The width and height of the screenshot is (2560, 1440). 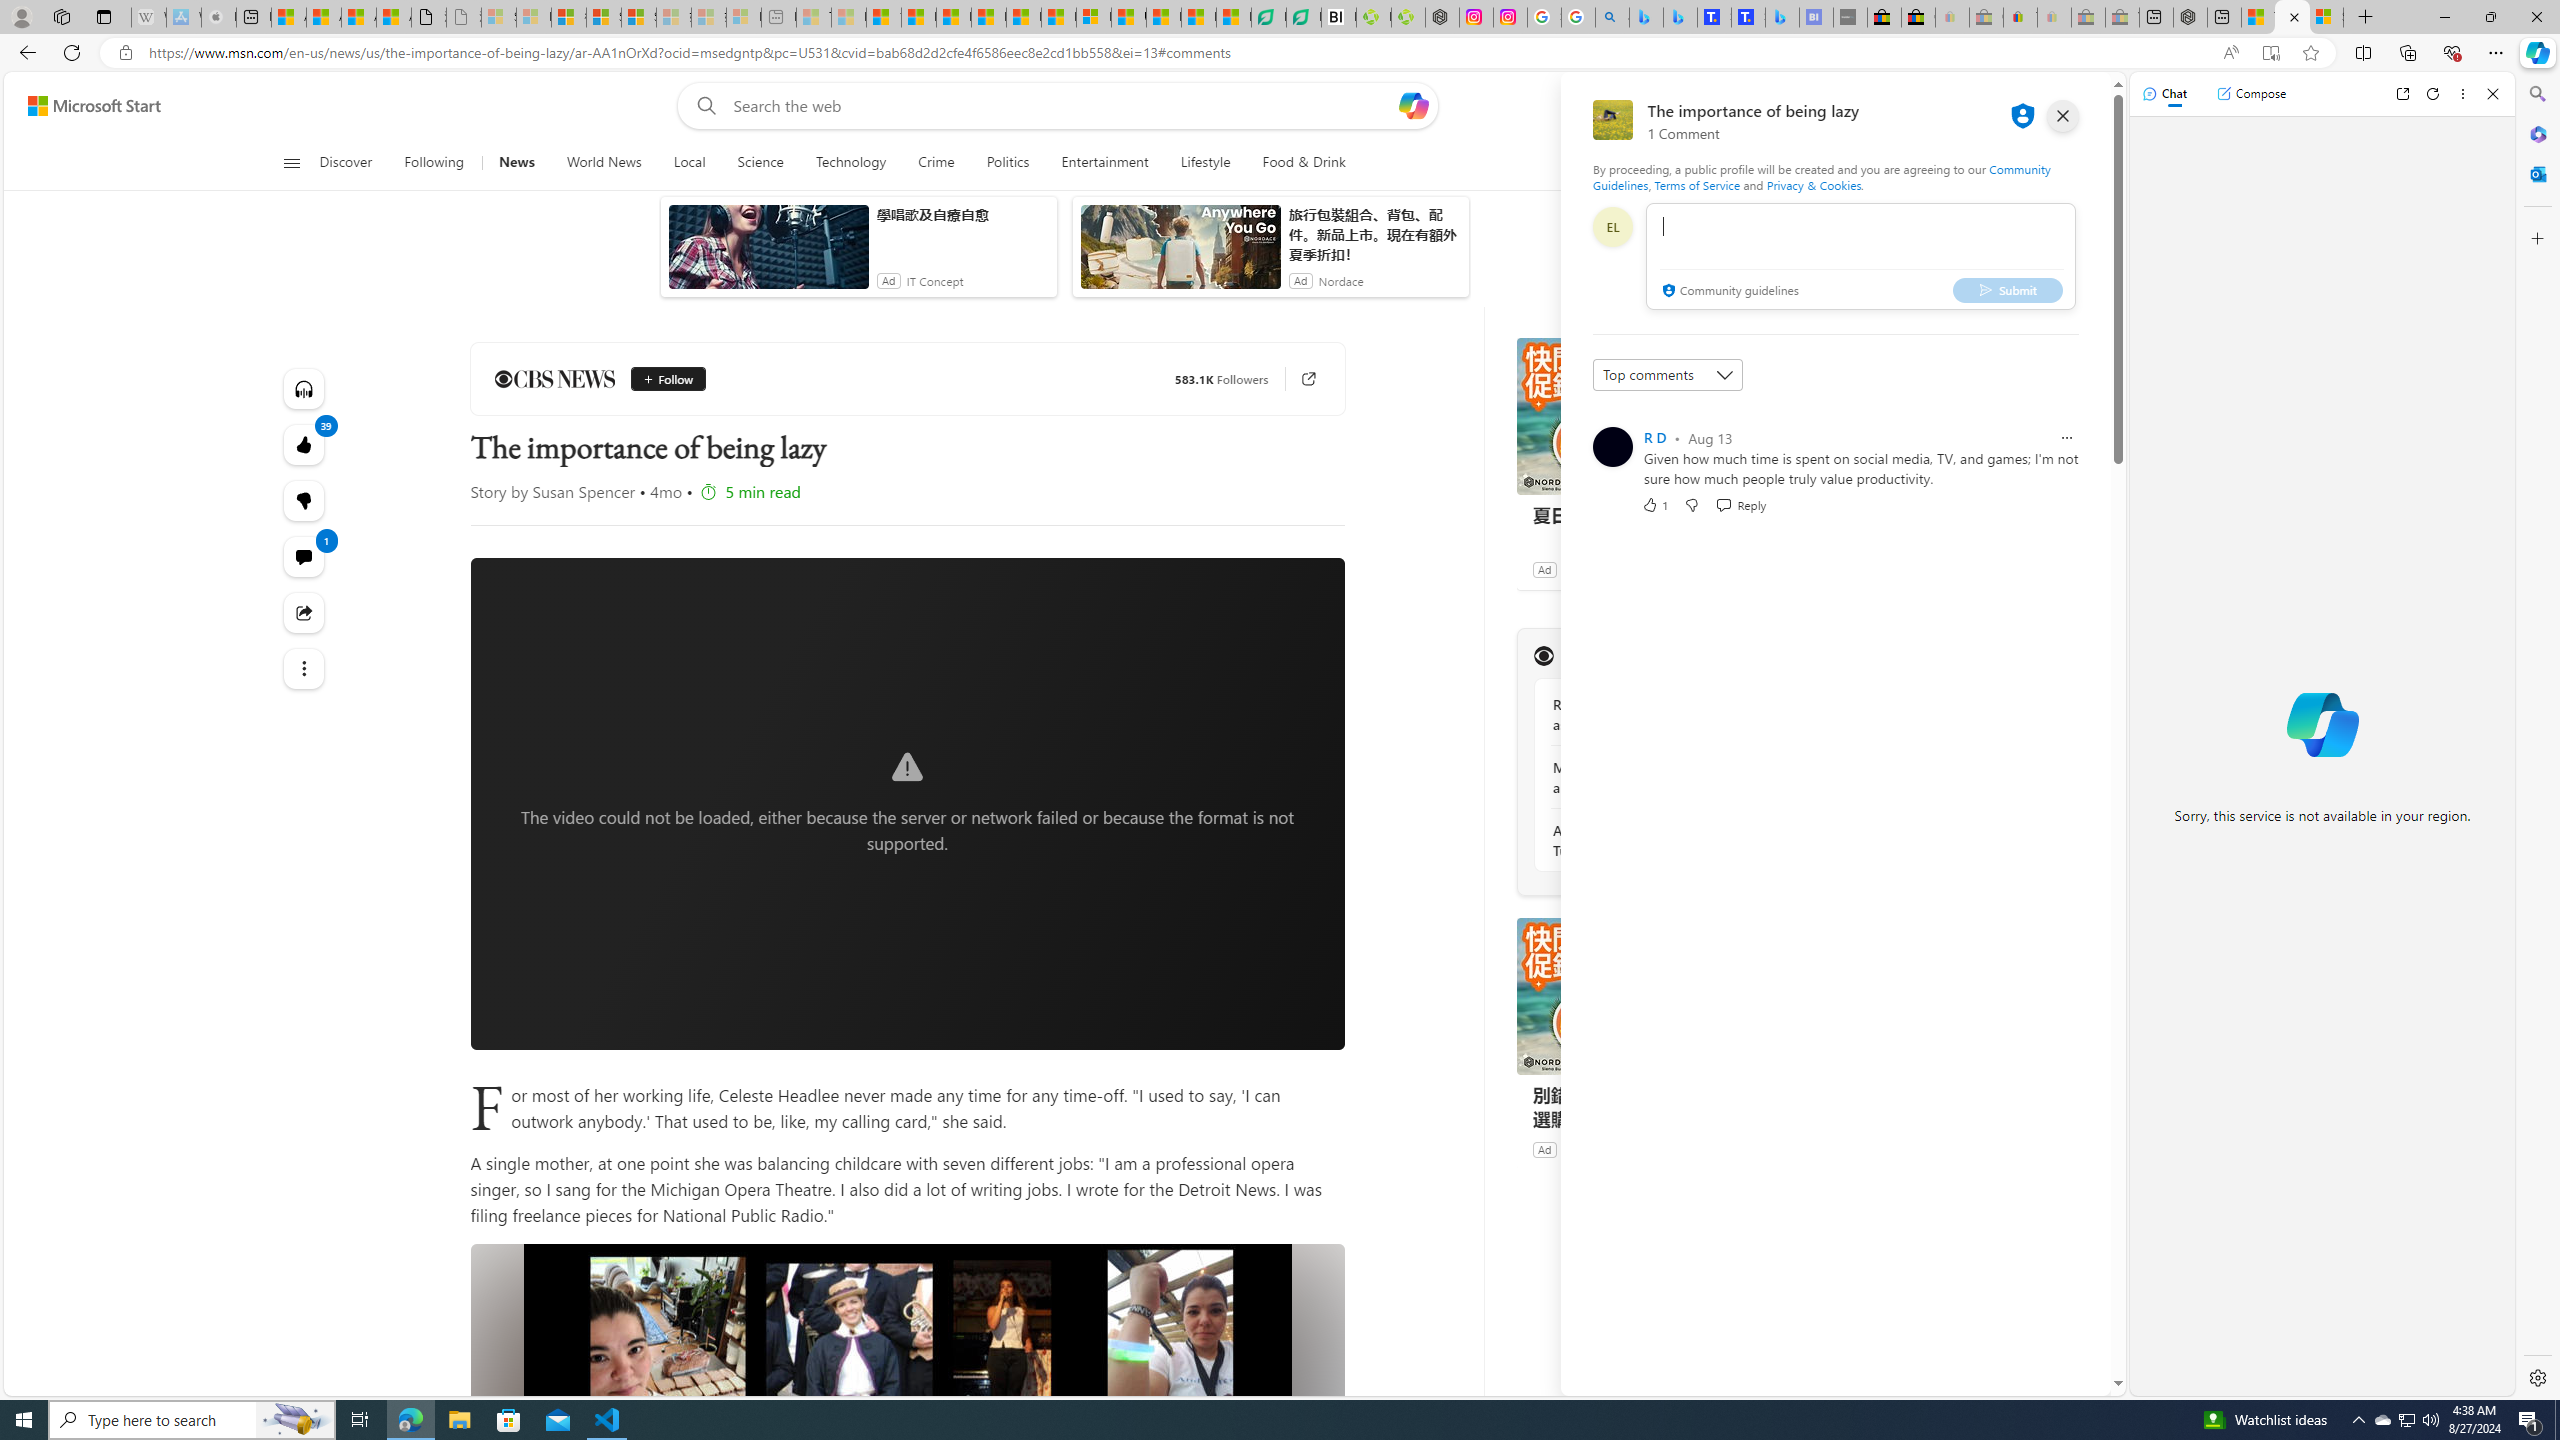 What do you see at coordinates (323, 17) in the screenshot?
I see `Aberdeen, Hong Kong SAR weather forecast | Microsoft Weather` at bounding box center [323, 17].